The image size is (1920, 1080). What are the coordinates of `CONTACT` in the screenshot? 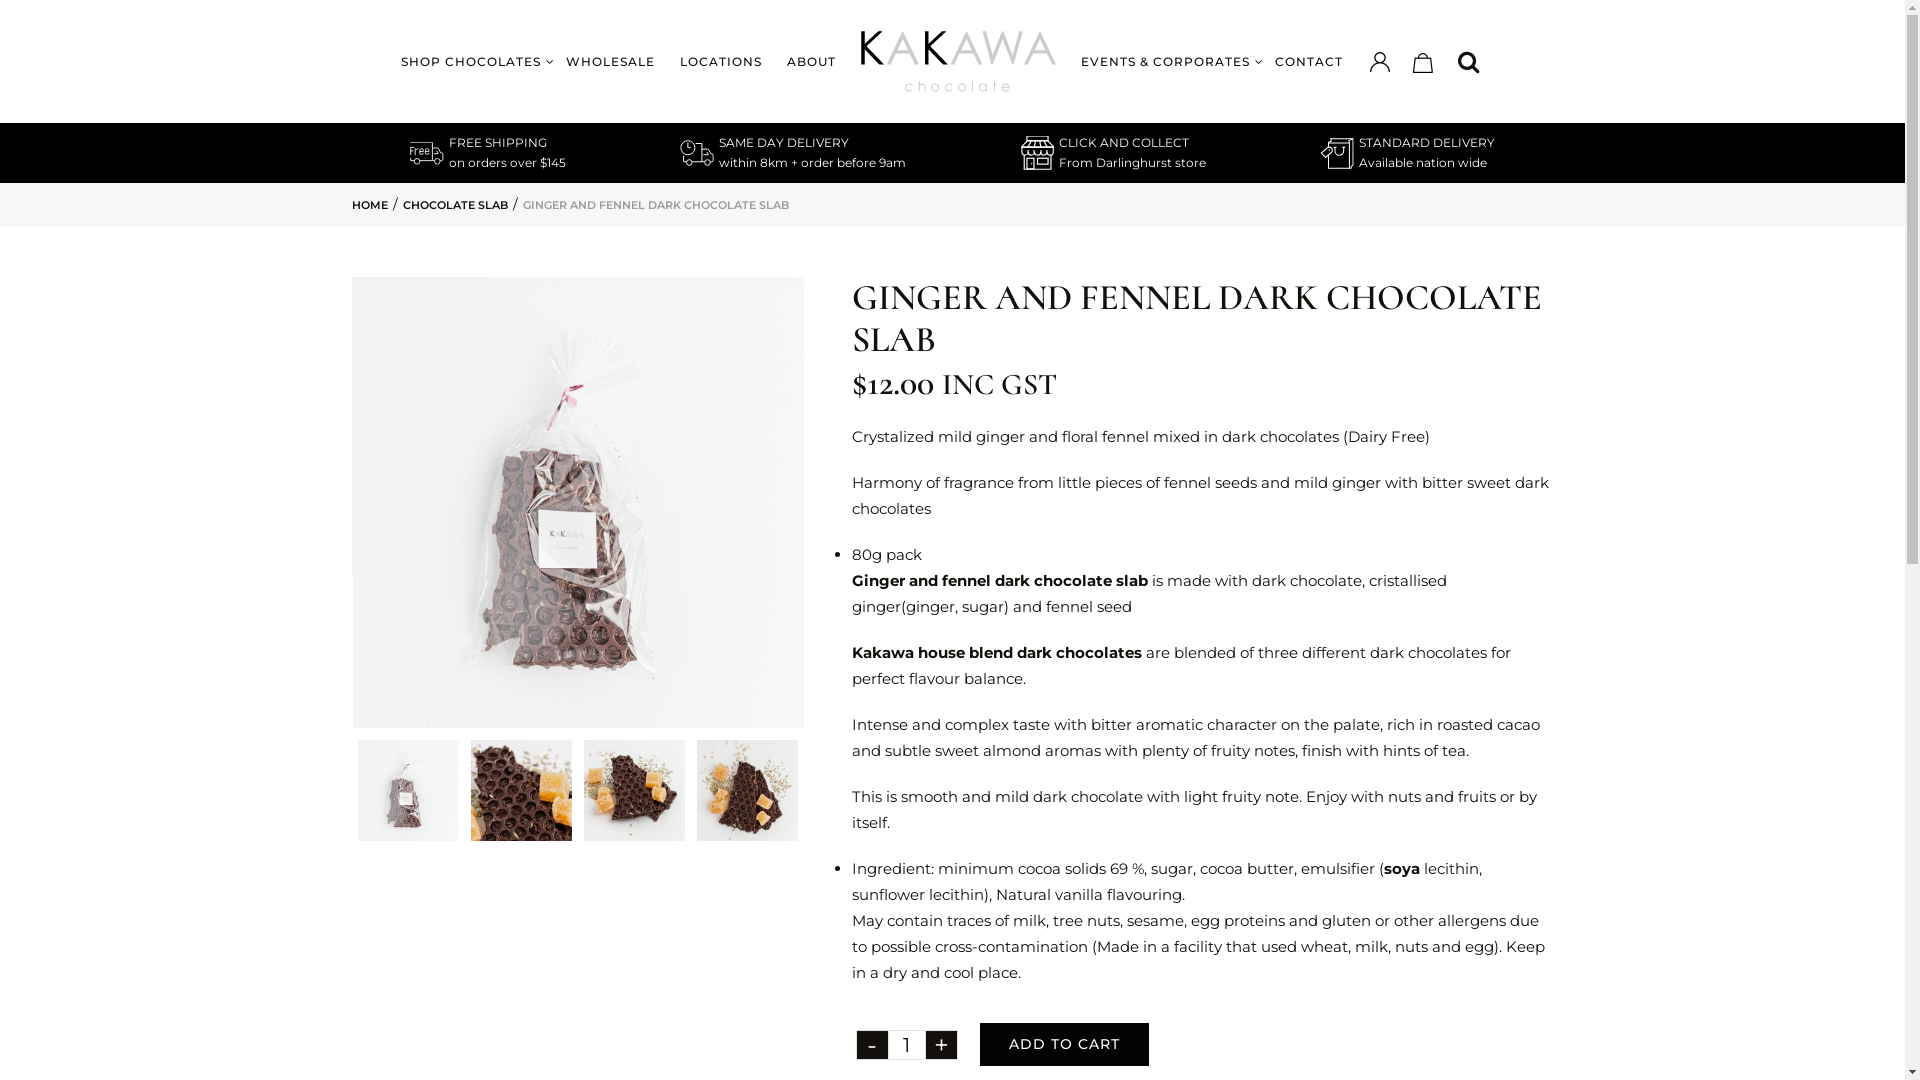 It's located at (1308, 62).